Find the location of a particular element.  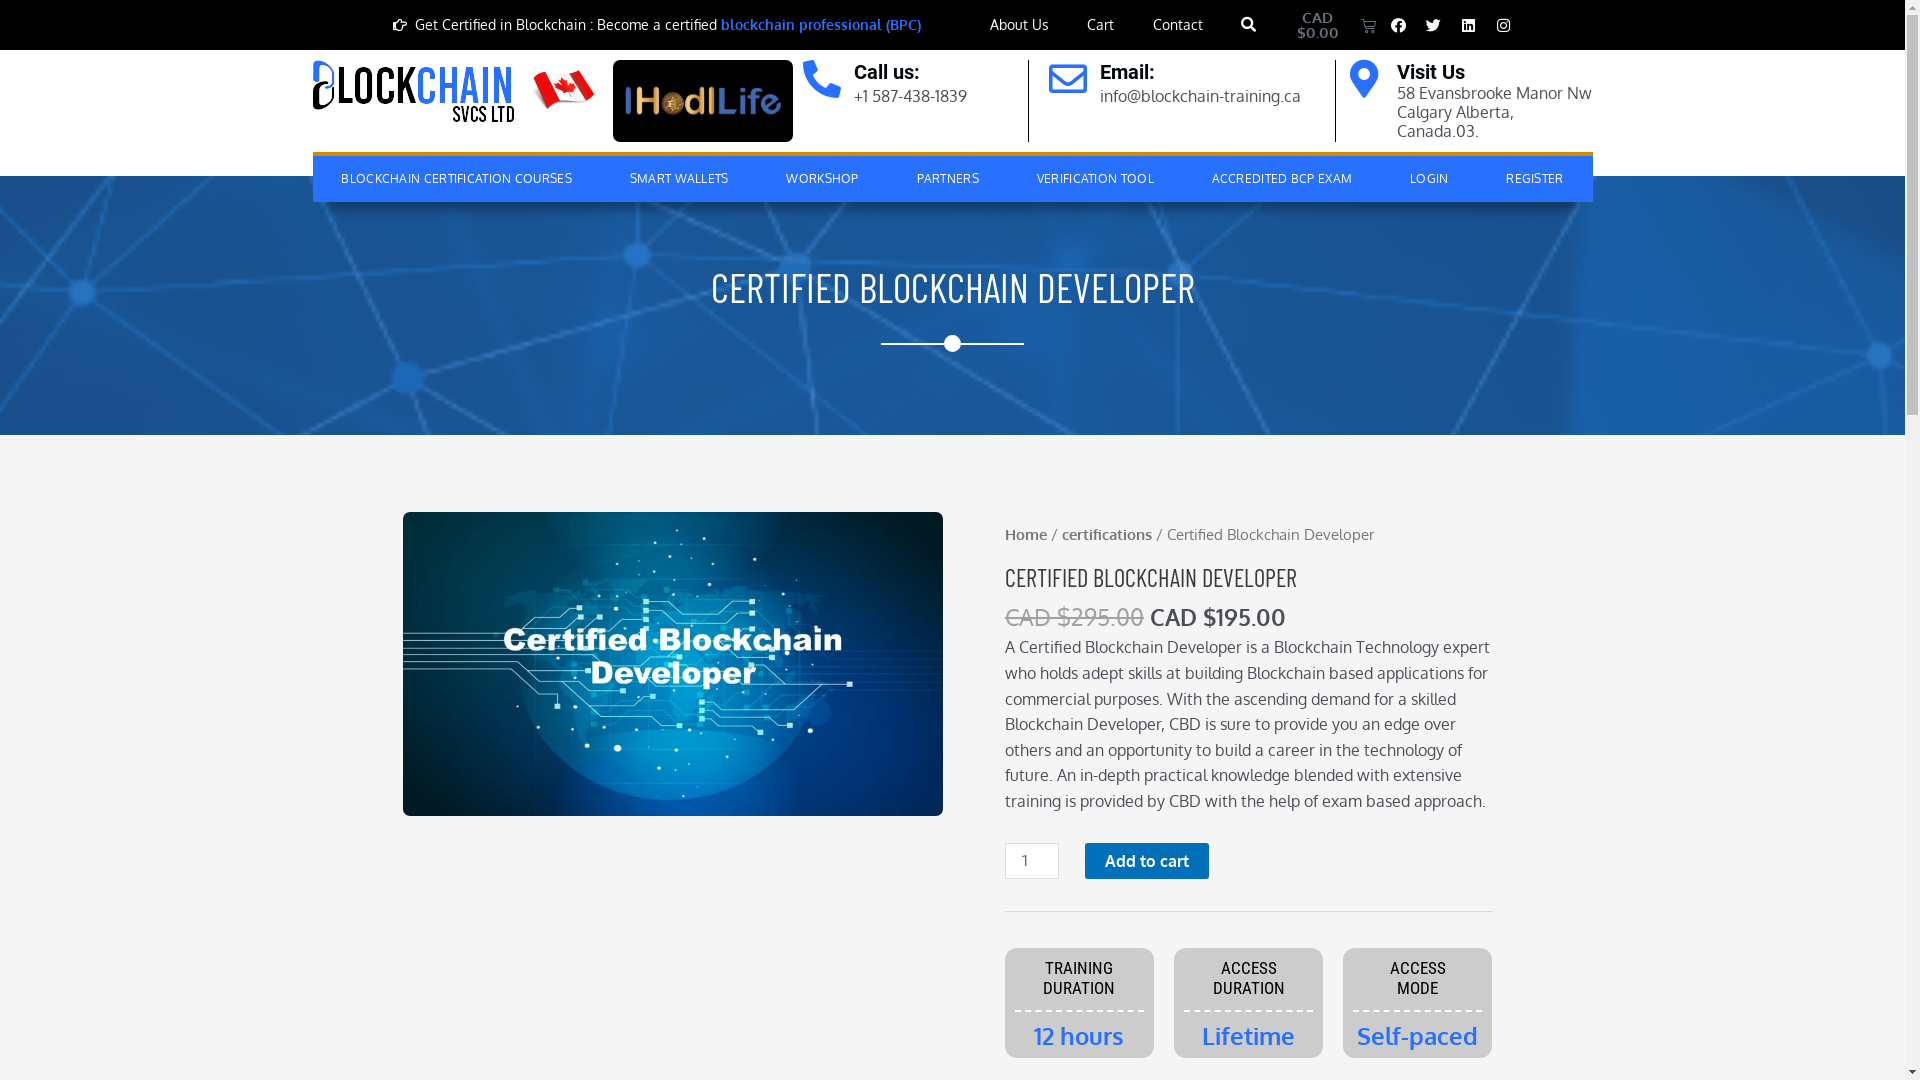

Contact is located at coordinates (1178, 25).